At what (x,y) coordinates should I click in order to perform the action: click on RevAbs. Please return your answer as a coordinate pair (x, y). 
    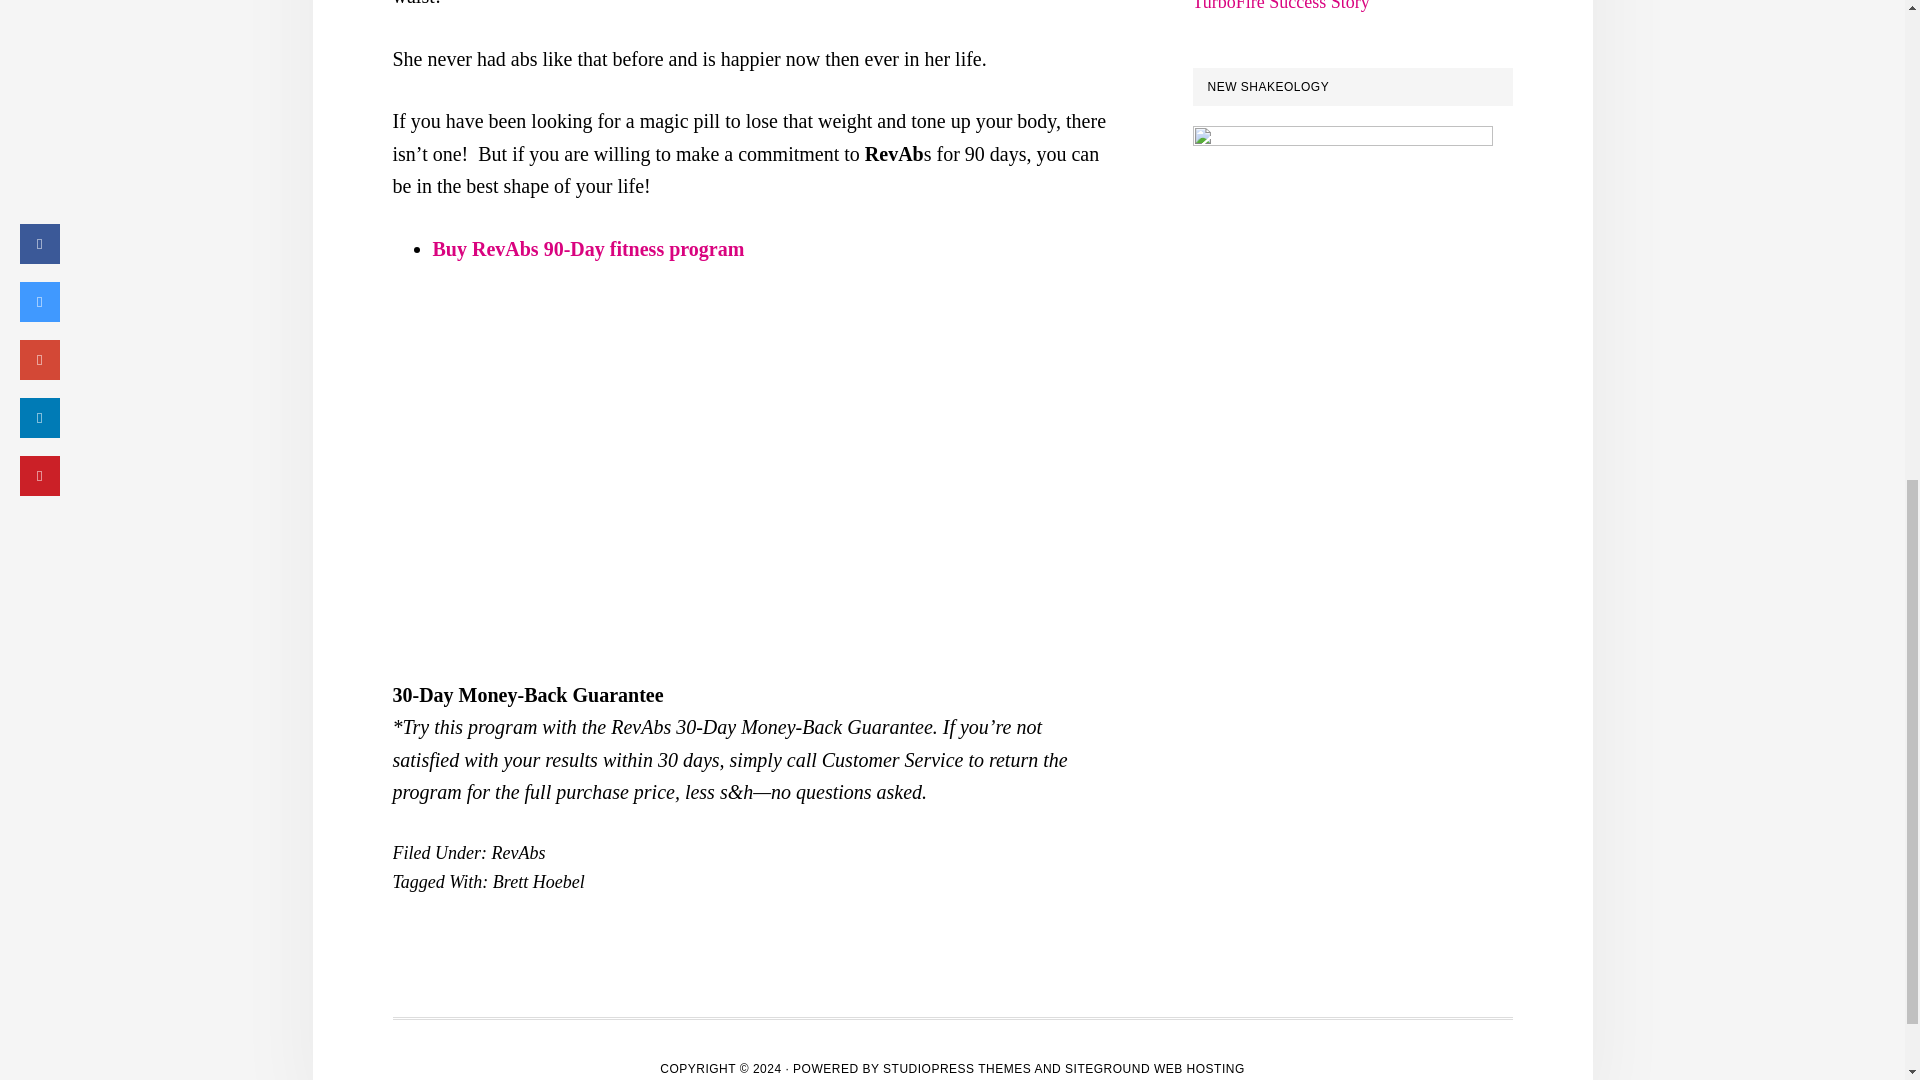
    Looking at the image, I should click on (518, 852).